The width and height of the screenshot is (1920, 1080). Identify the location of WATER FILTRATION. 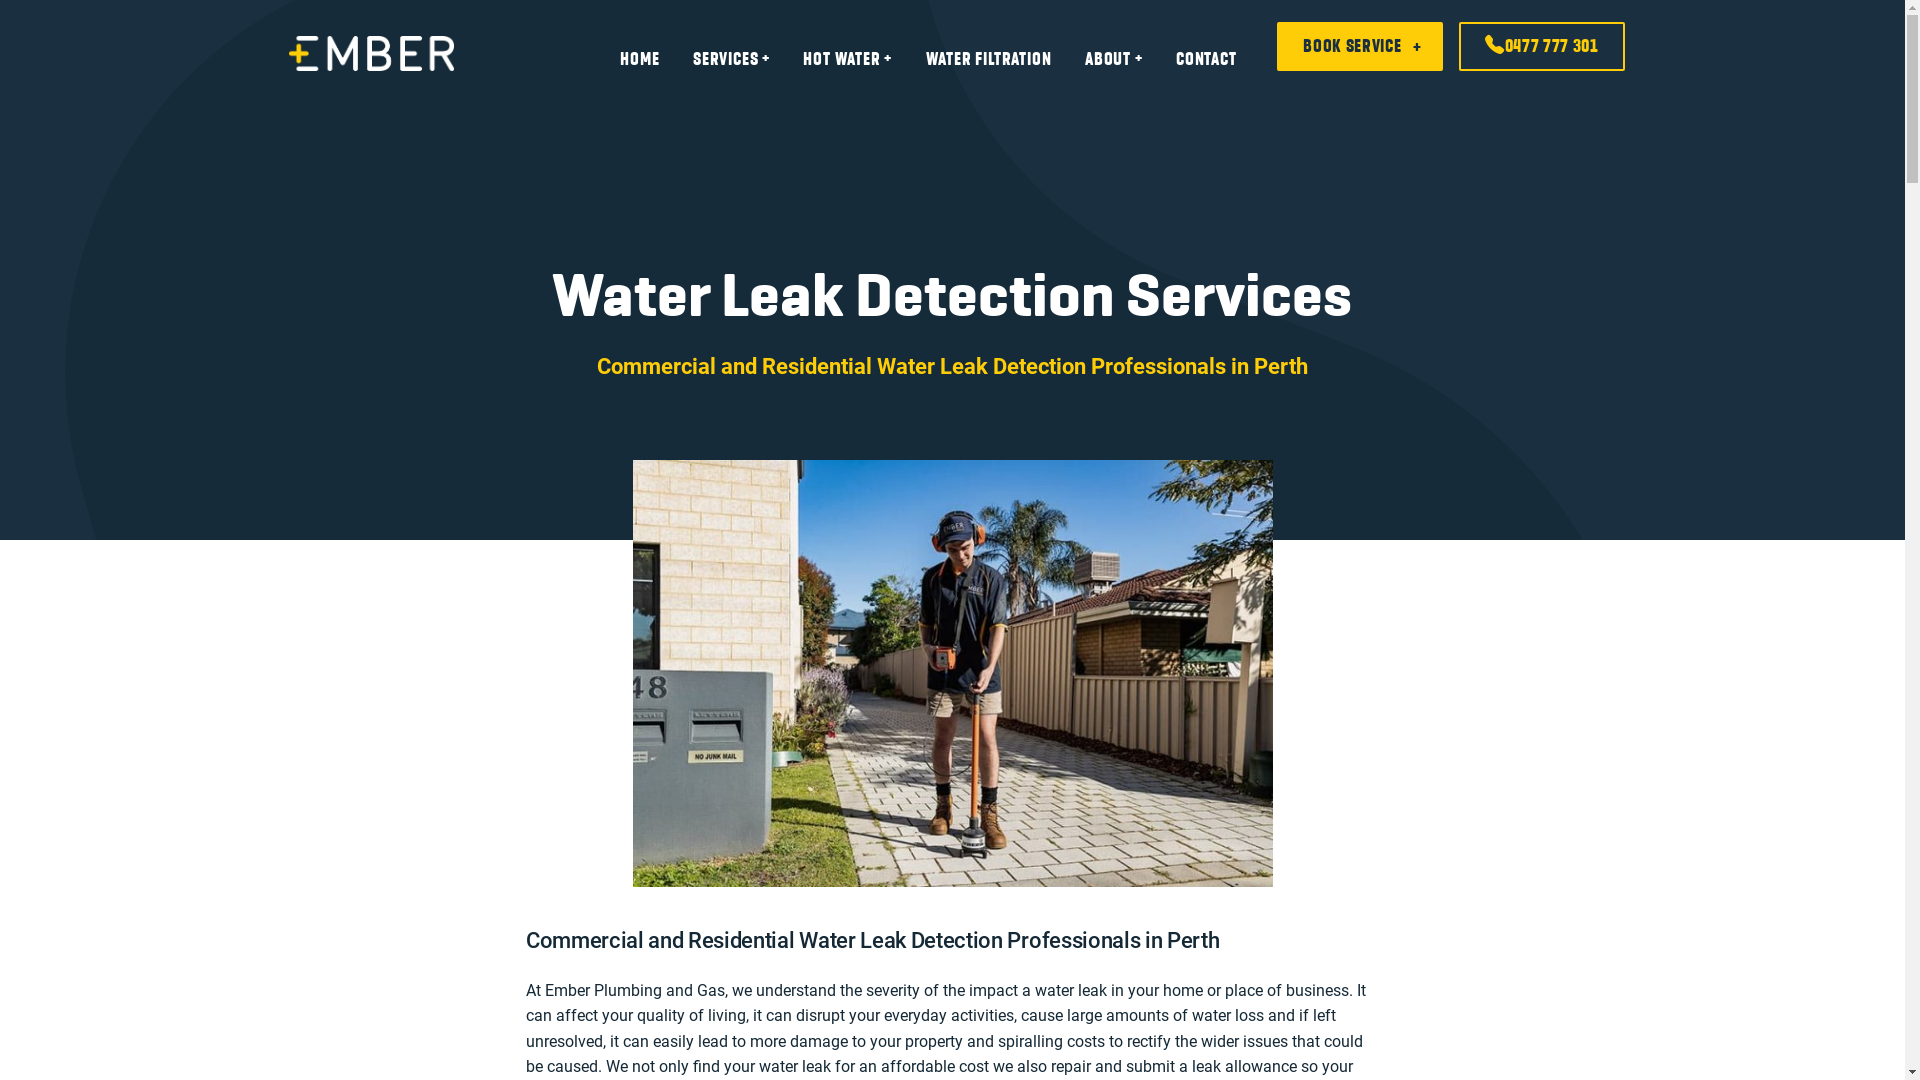
(989, 59).